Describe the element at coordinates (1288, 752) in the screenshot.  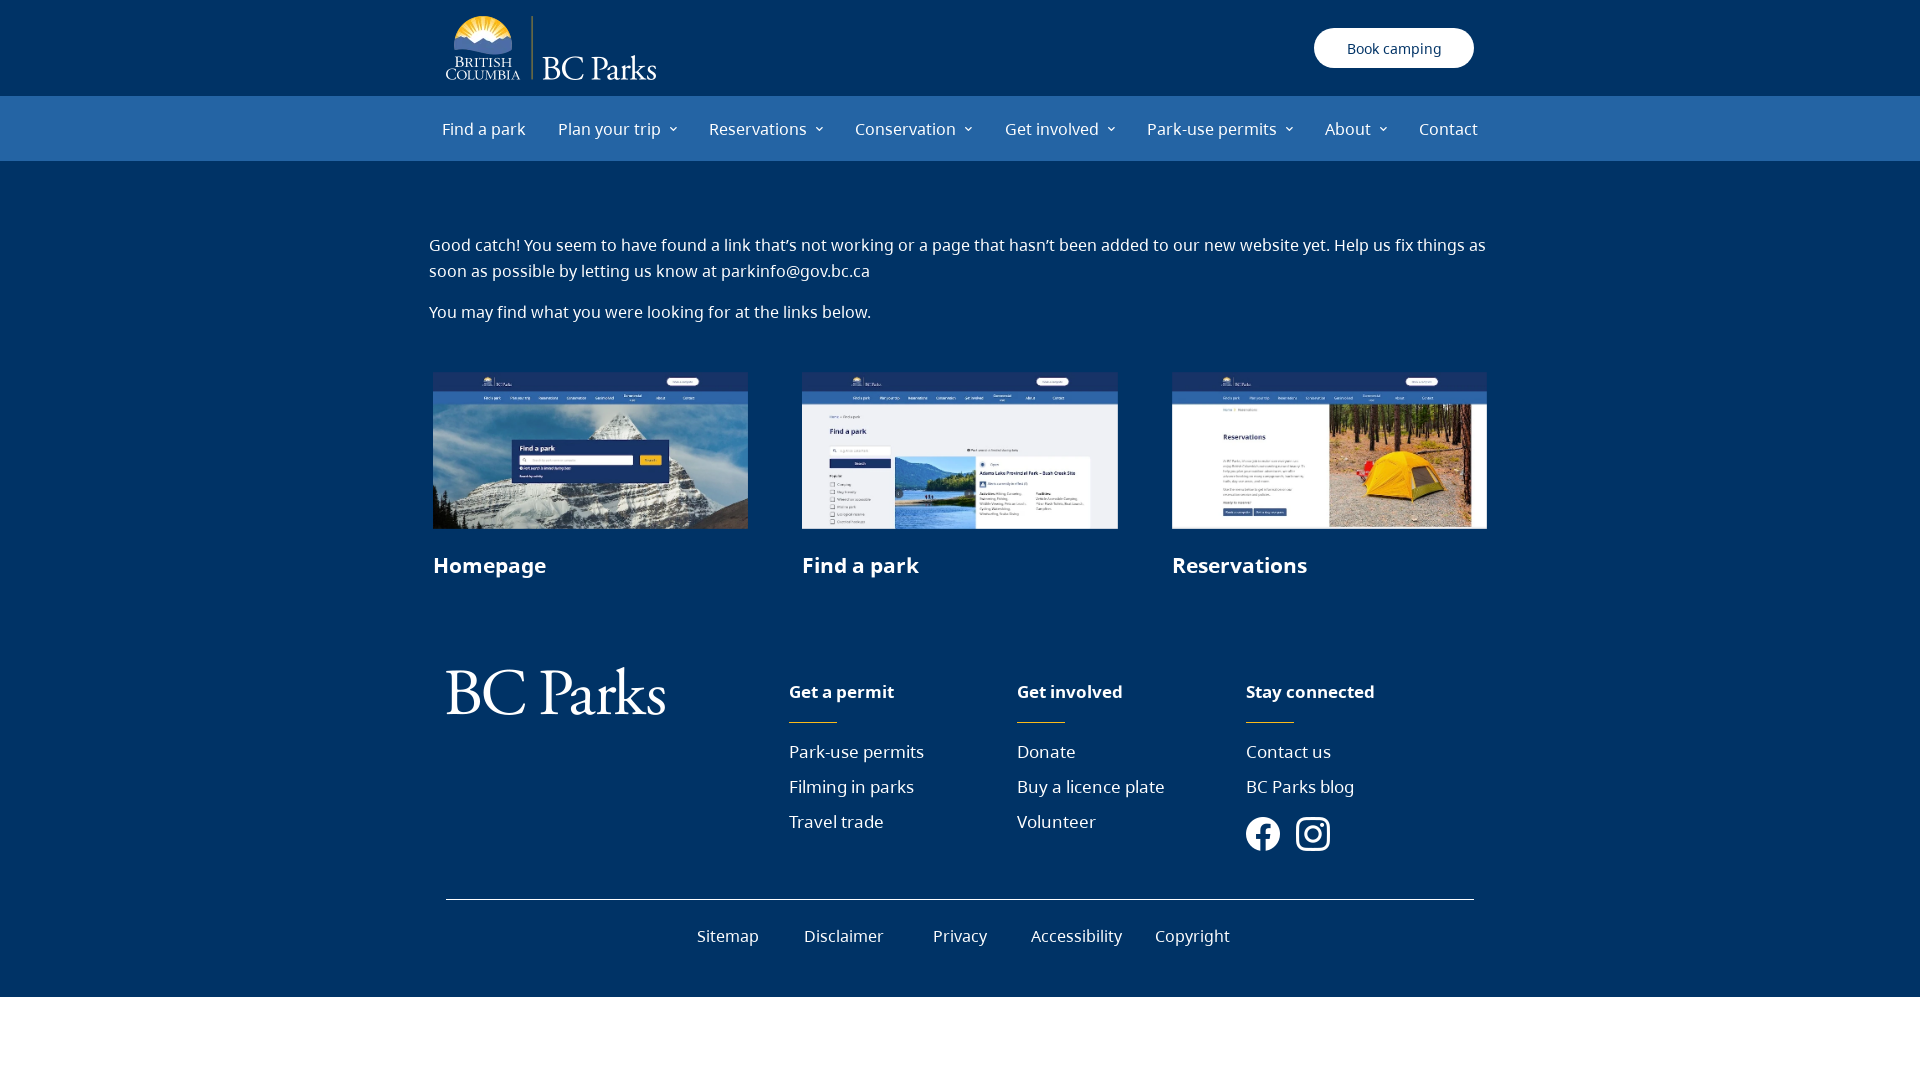
I see `Contact us` at that location.